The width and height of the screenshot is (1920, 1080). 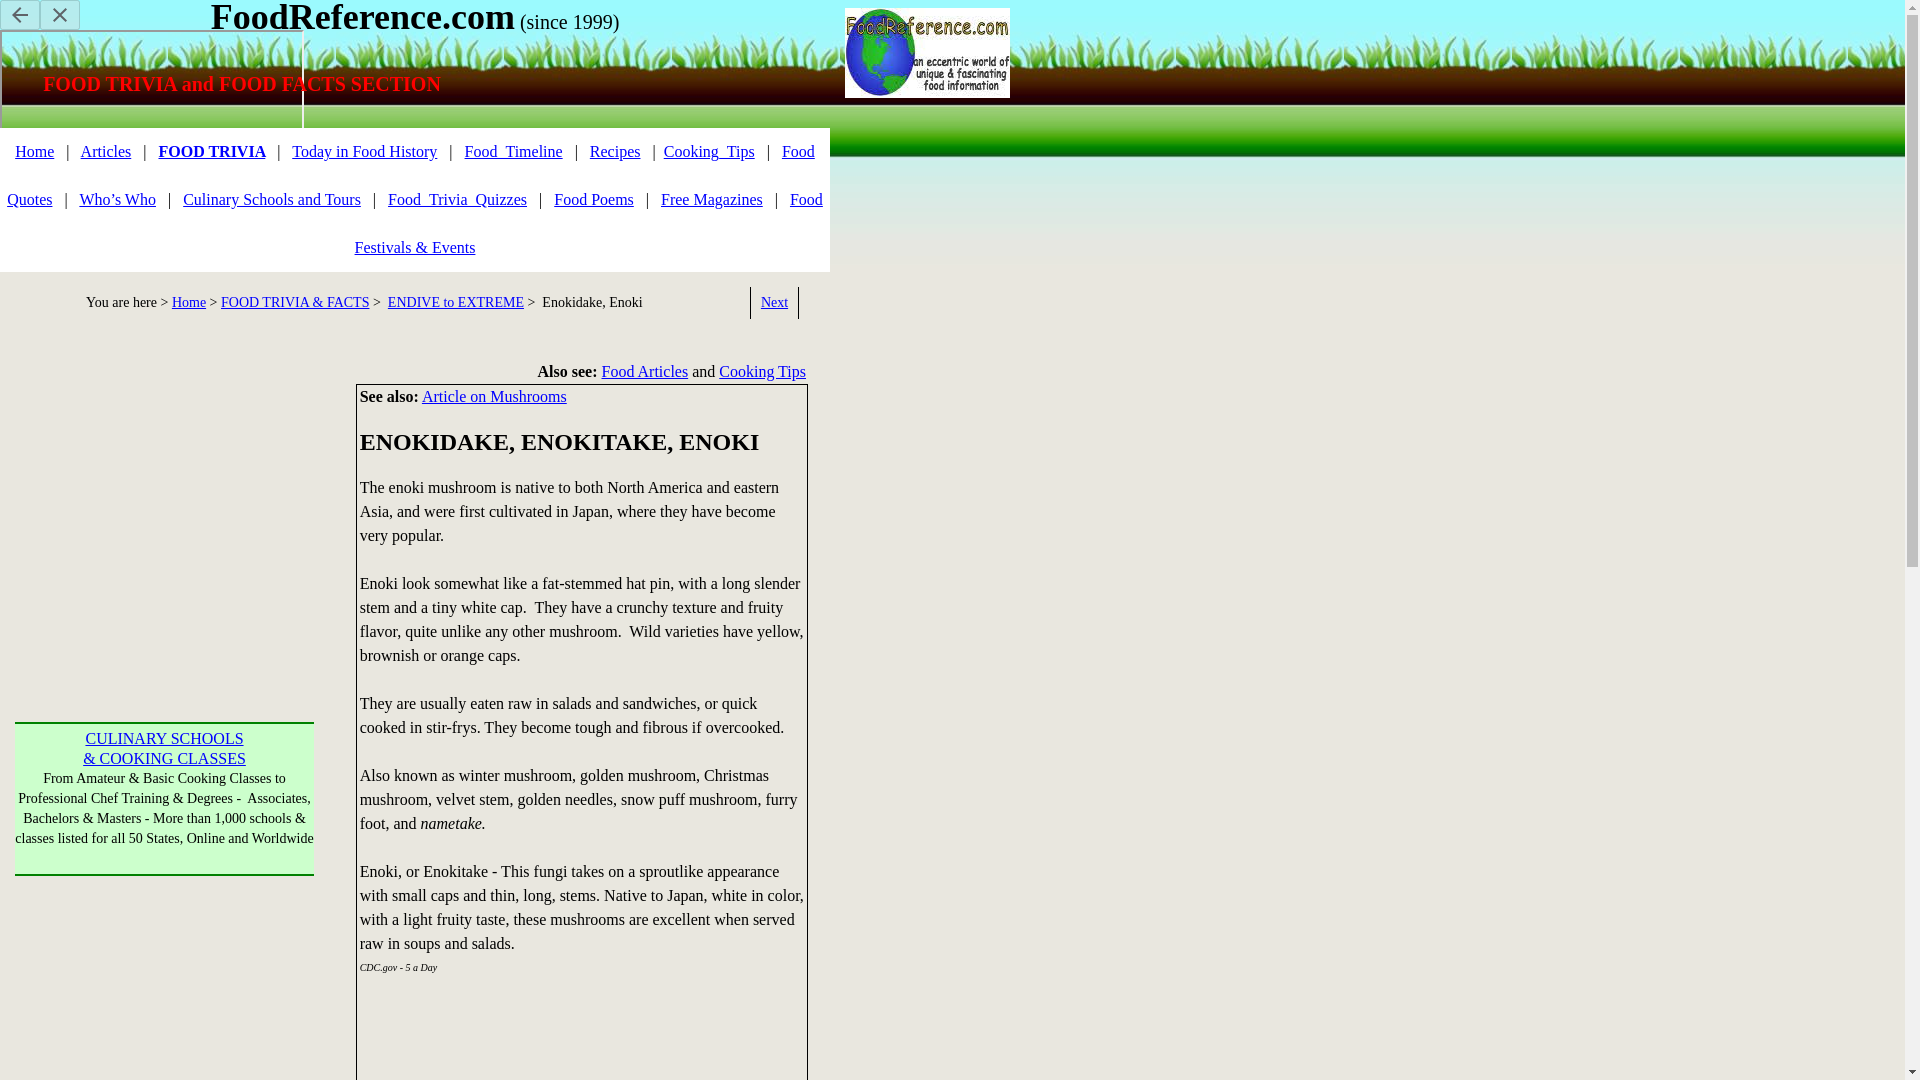 I want to click on FoodReference.com Logo, so click(x=926, y=52).